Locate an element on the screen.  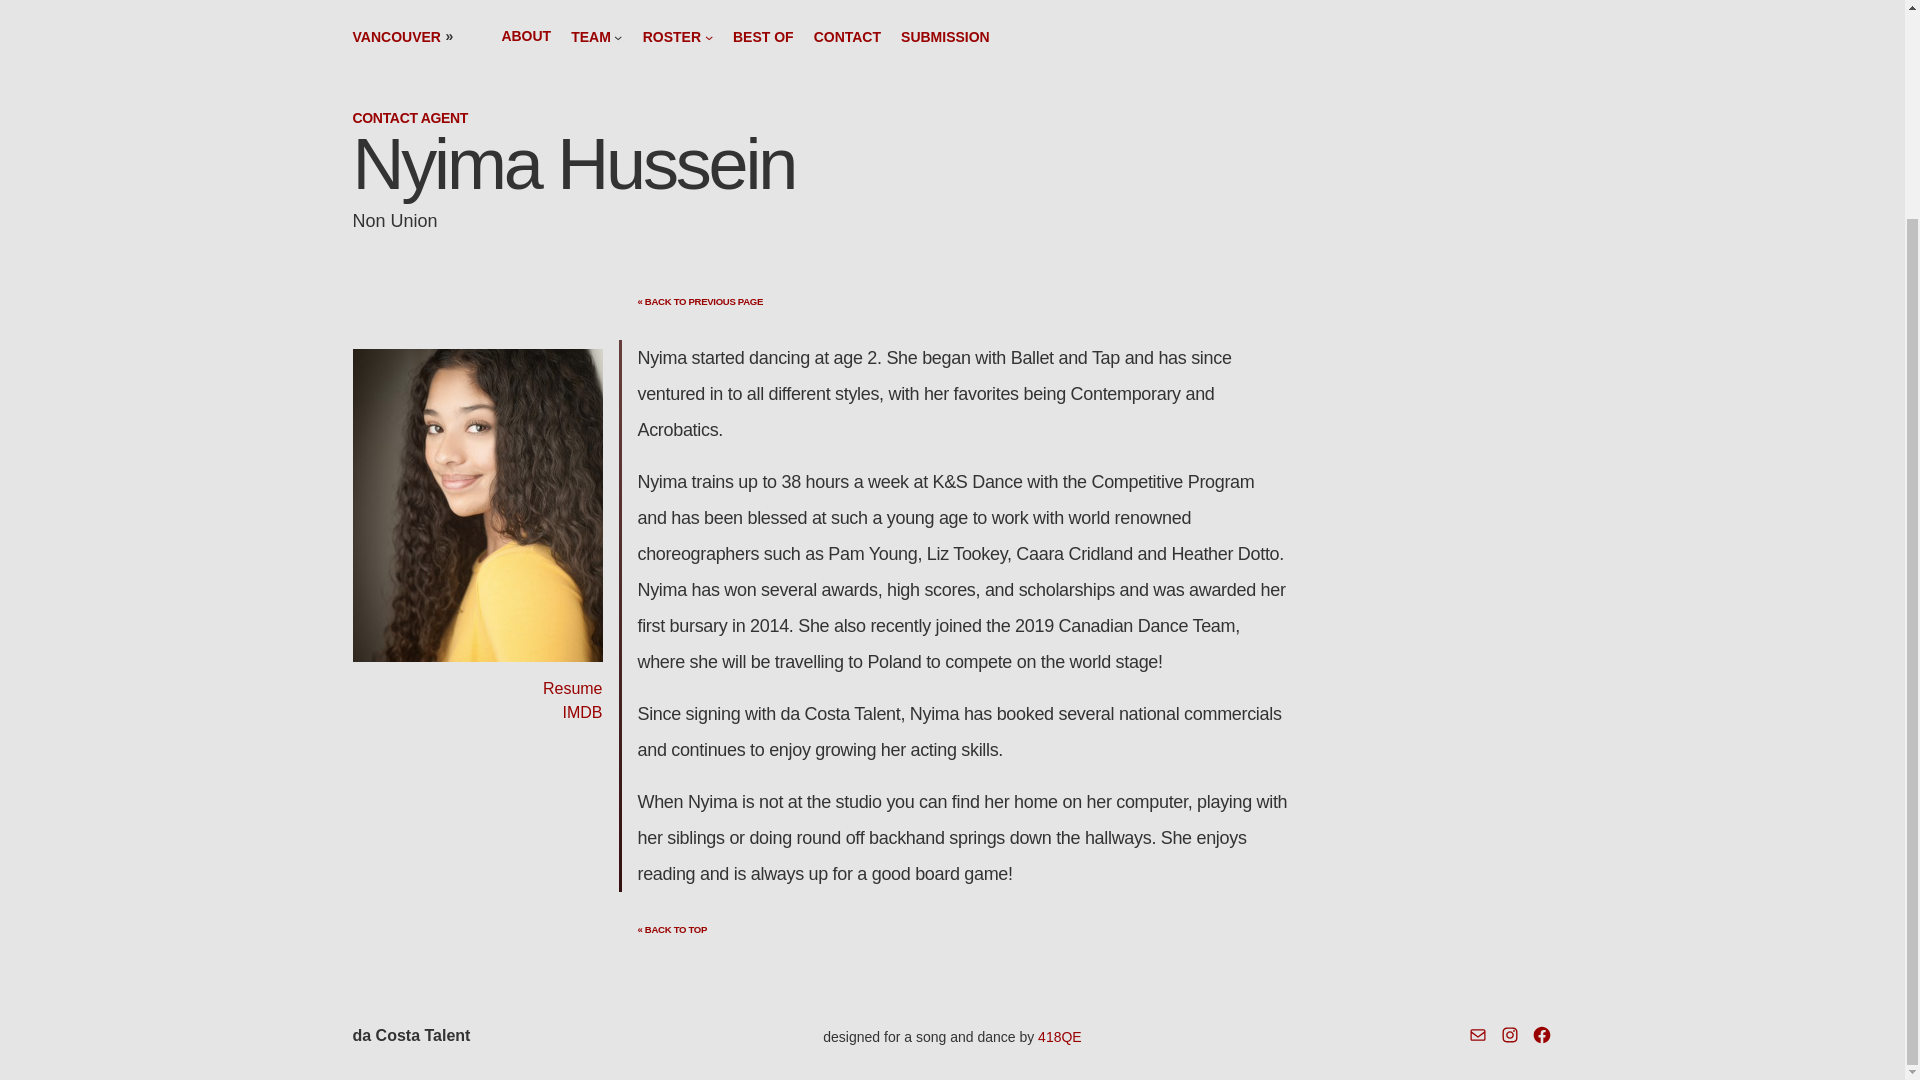
SUBMISSION is located at coordinates (945, 37).